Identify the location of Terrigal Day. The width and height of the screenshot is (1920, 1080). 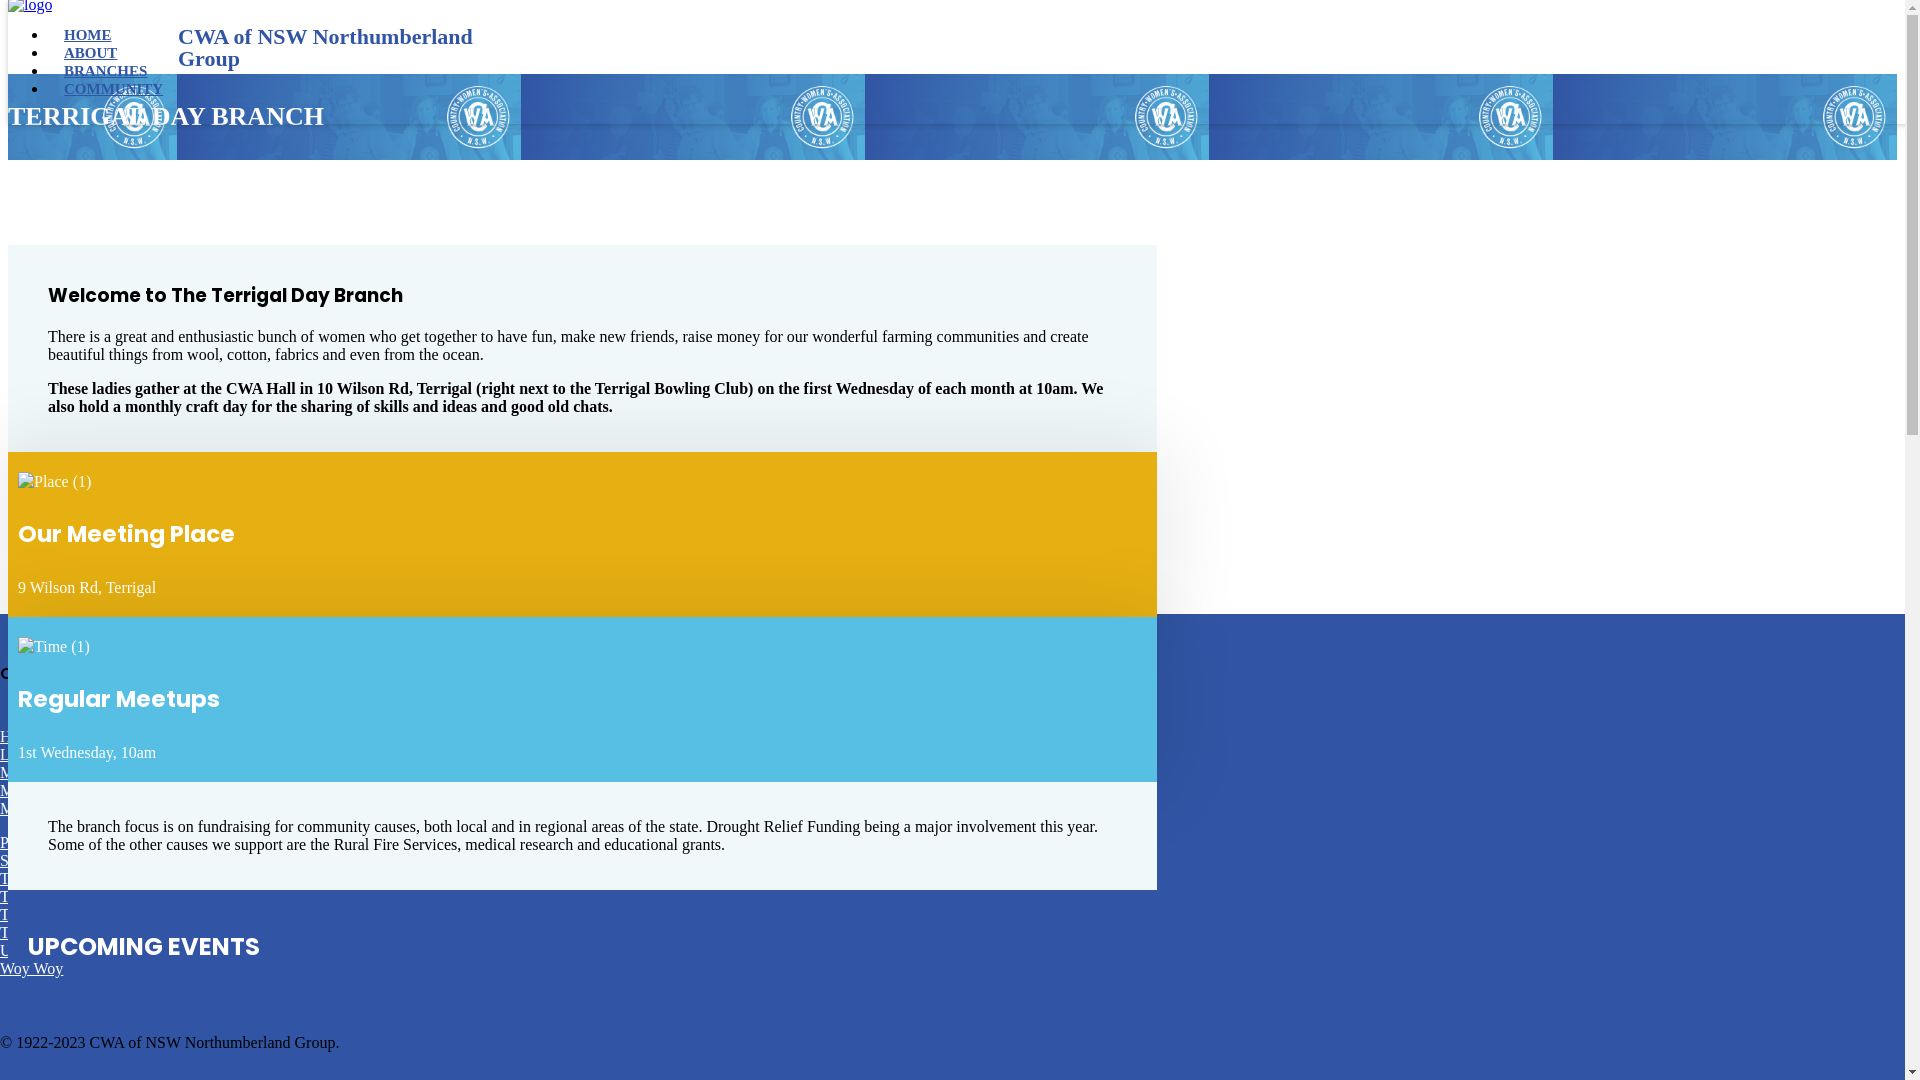
(40, 878).